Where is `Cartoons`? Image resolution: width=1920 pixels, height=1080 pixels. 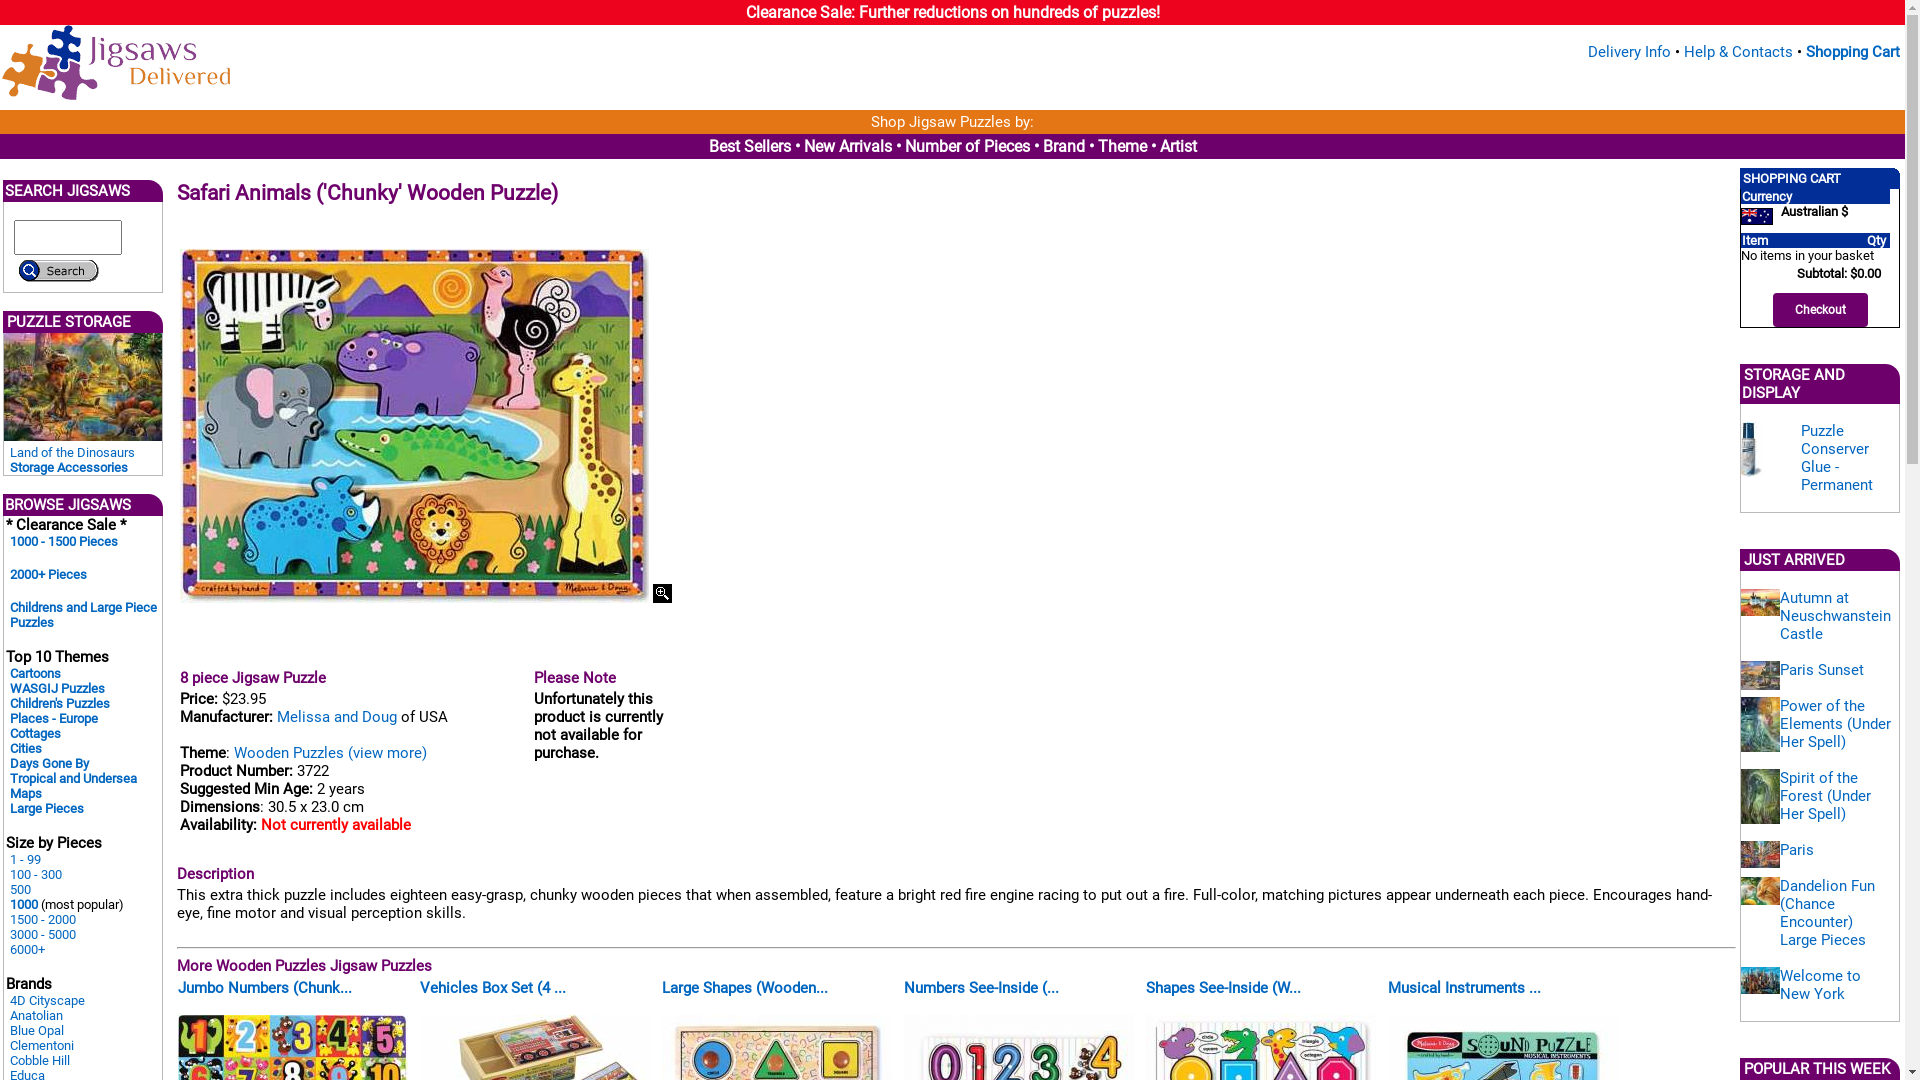
Cartoons is located at coordinates (36, 674).